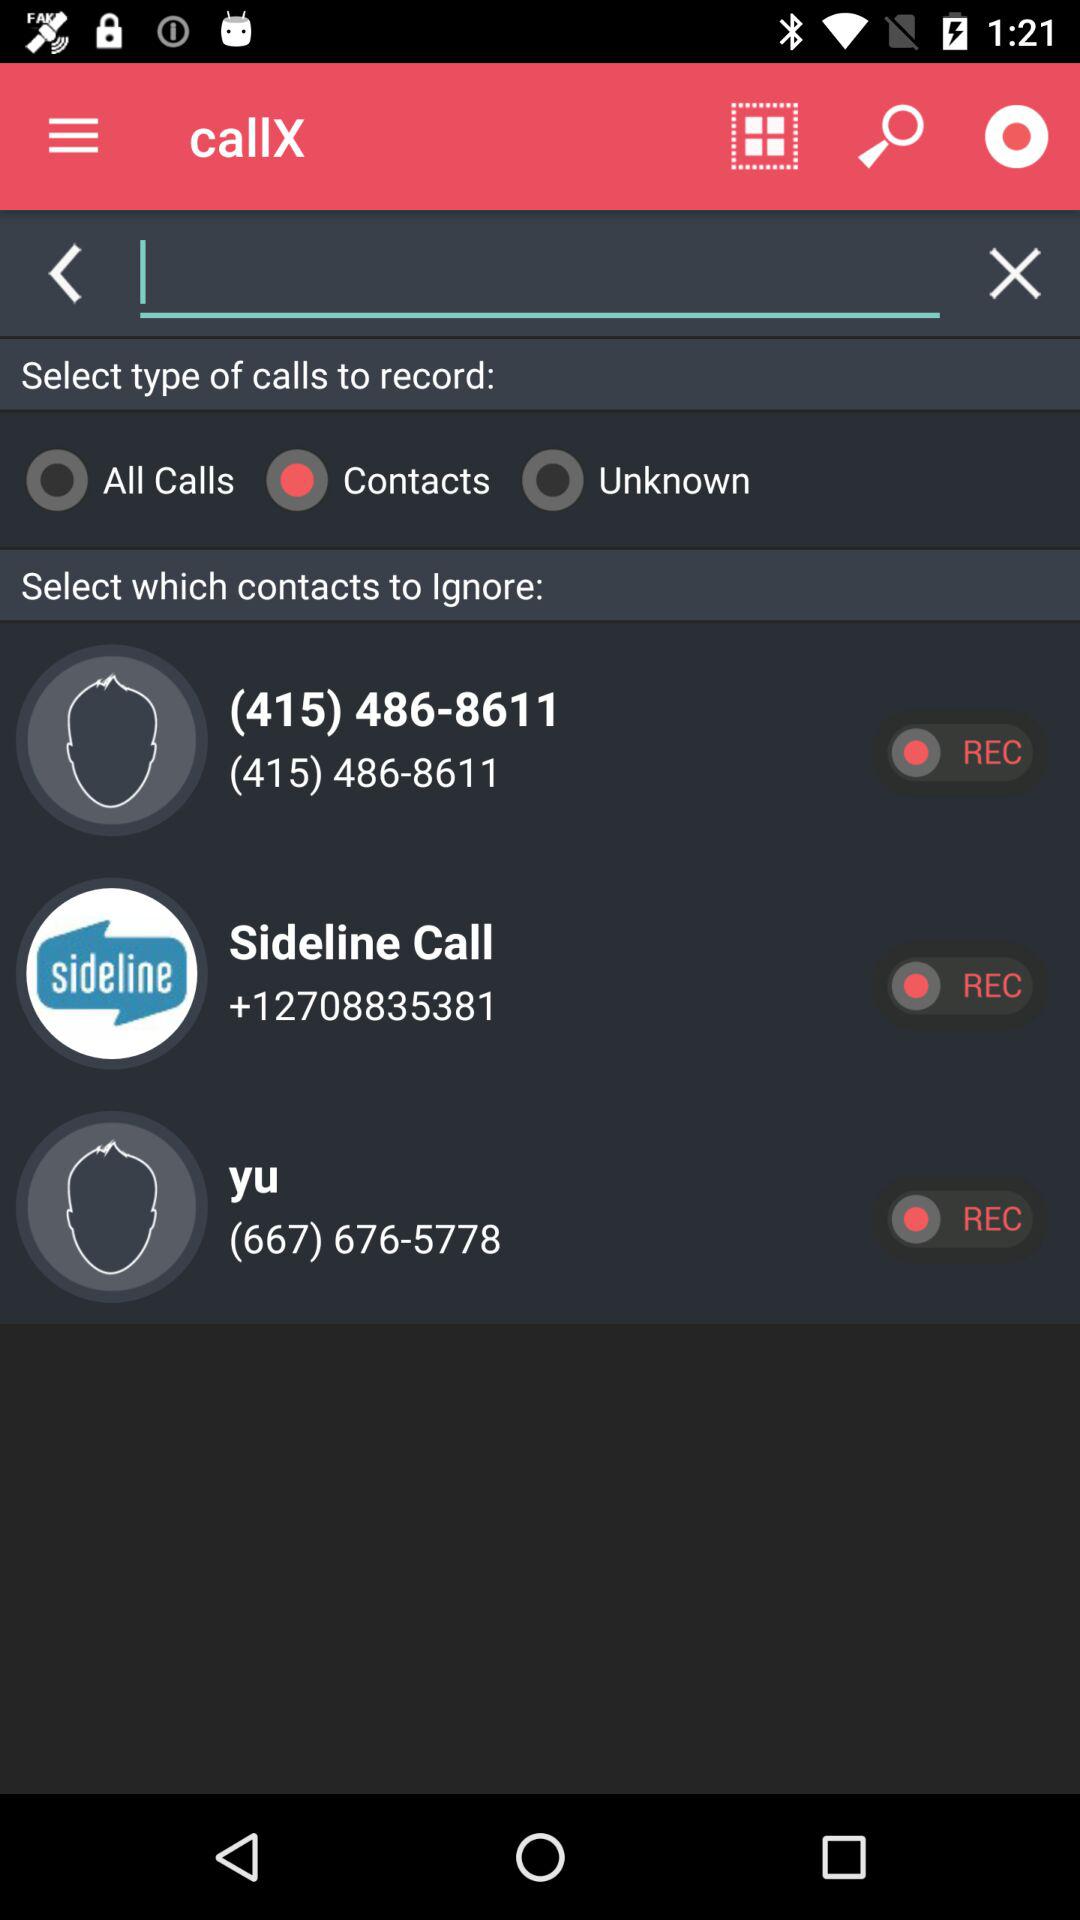 The width and height of the screenshot is (1080, 1920). What do you see at coordinates (1015, 273) in the screenshot?
I see `close page` at bounding box center [1015, 273].